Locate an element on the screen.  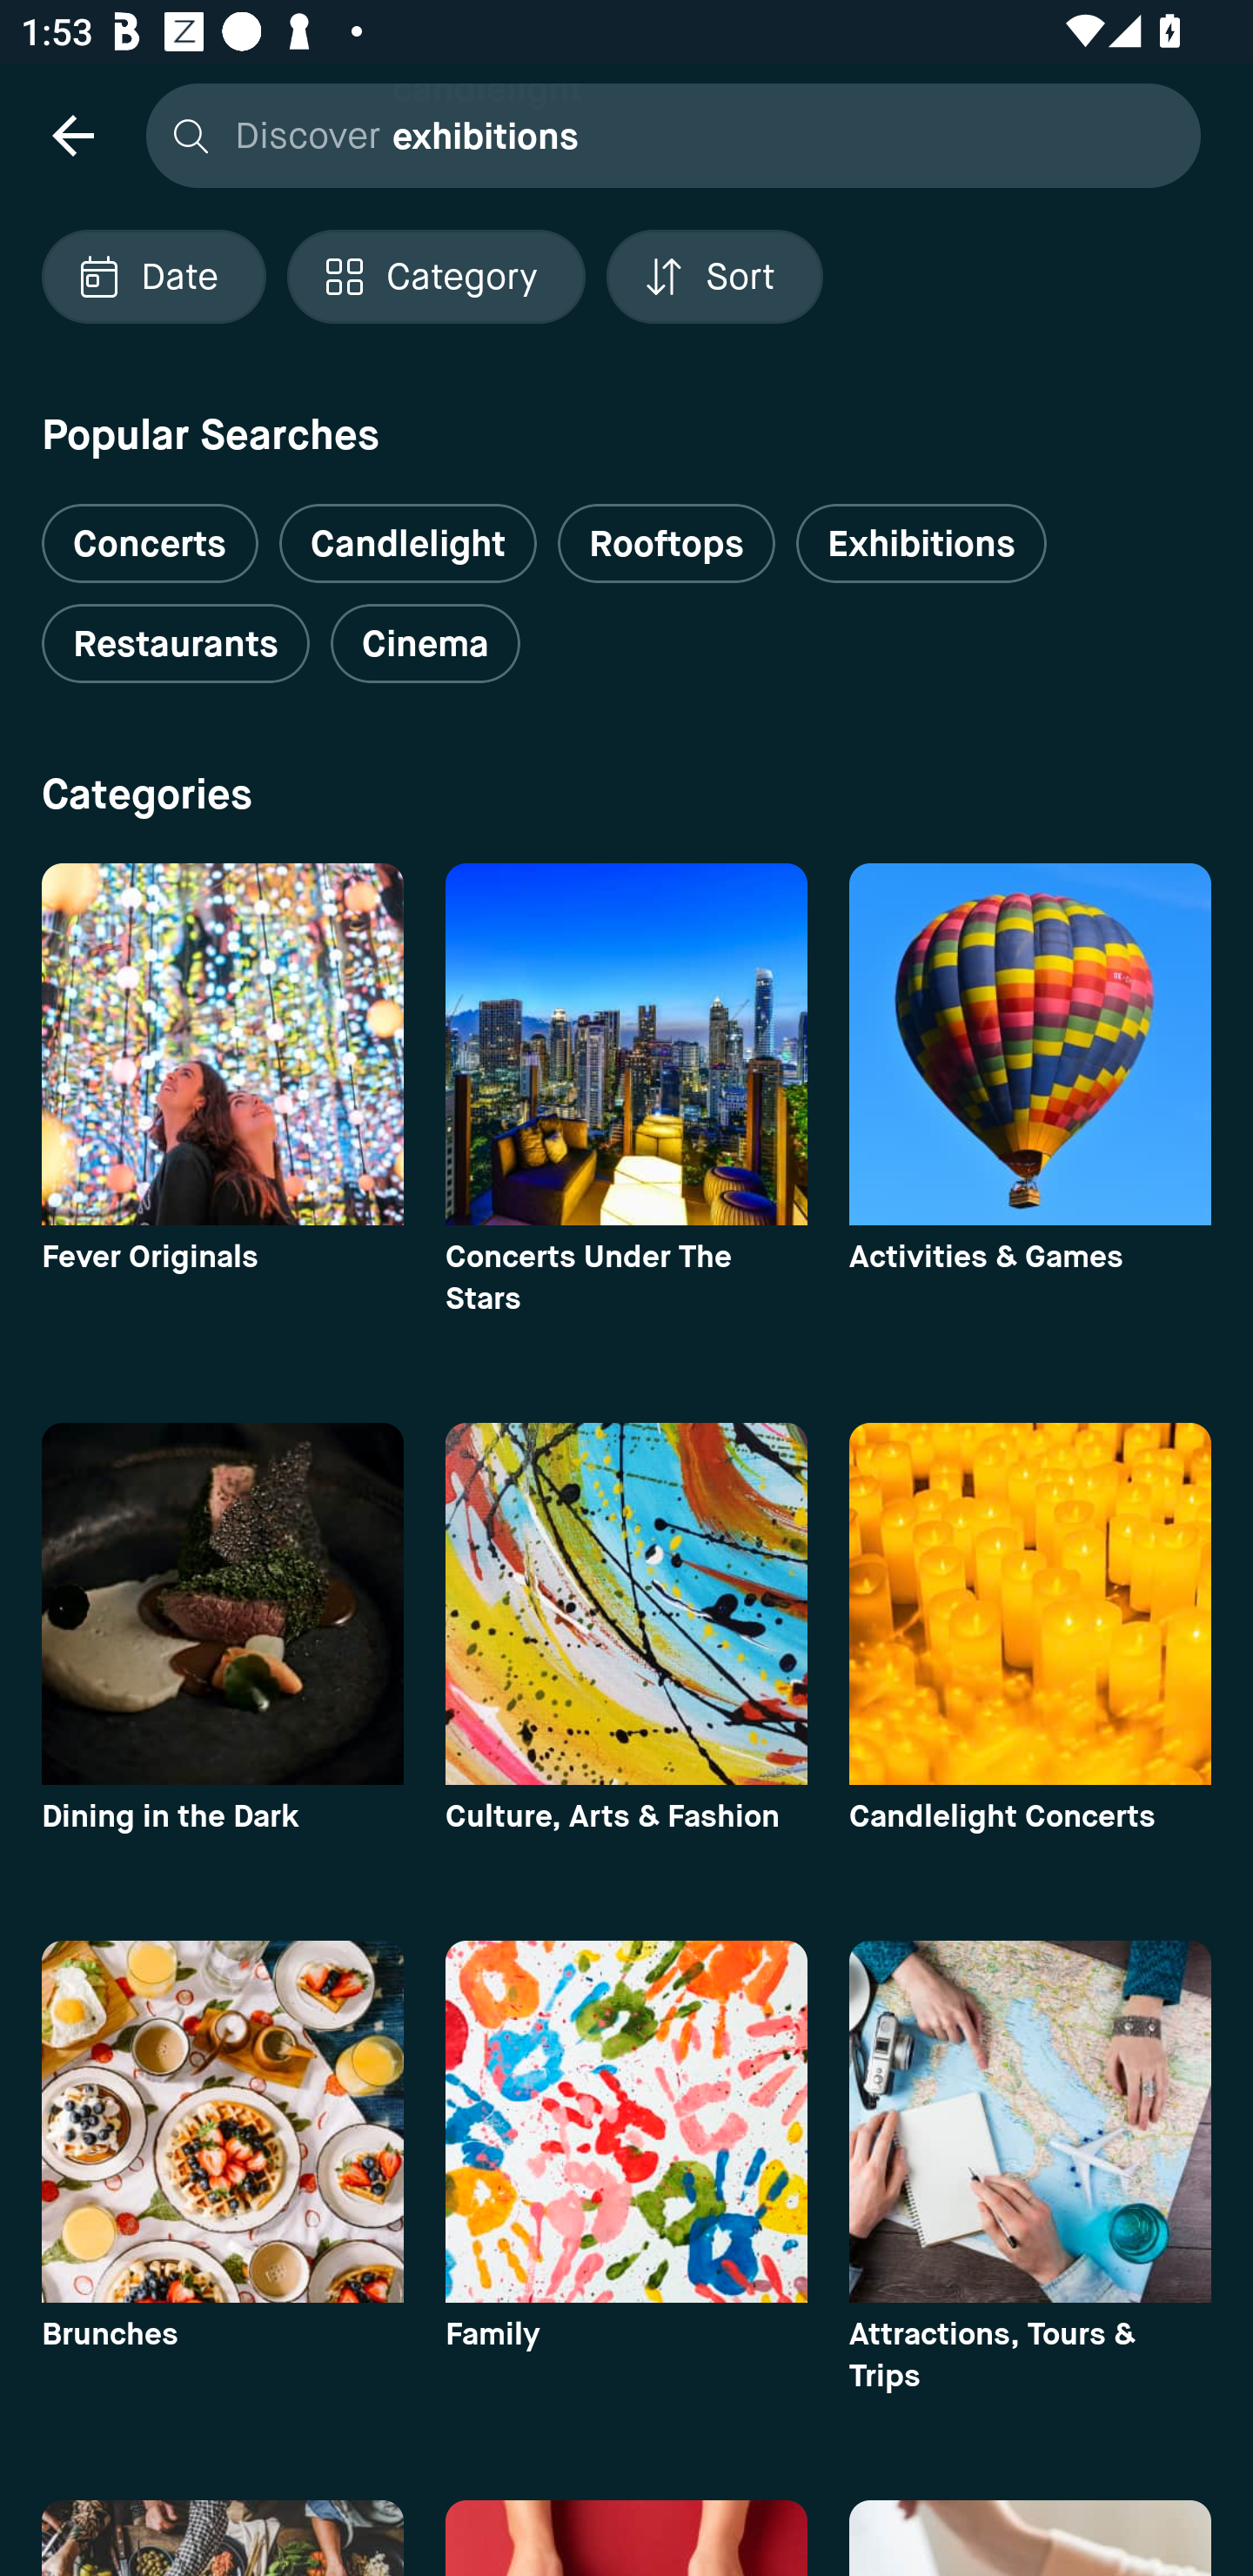
category image is located at coordinates (1030, 1044).